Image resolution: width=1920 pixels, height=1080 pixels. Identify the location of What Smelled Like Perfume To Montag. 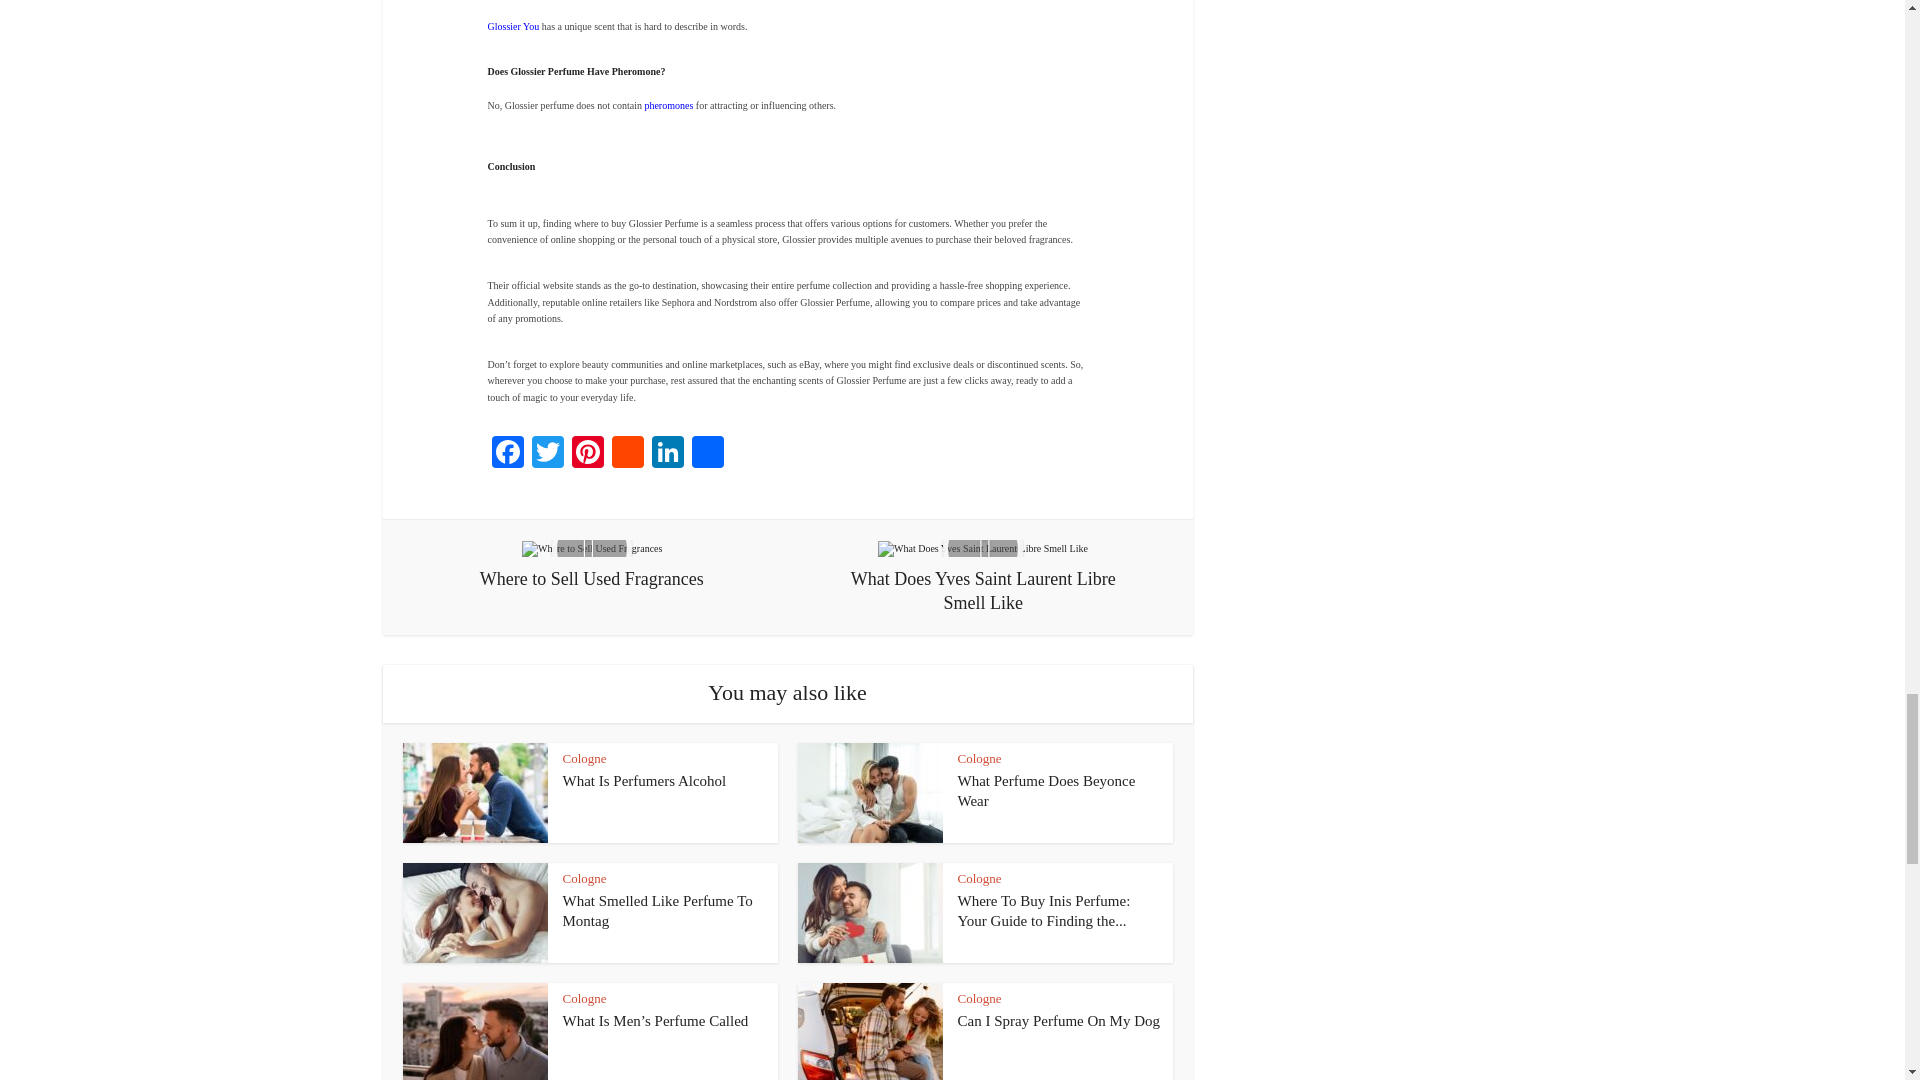
(657, 910).